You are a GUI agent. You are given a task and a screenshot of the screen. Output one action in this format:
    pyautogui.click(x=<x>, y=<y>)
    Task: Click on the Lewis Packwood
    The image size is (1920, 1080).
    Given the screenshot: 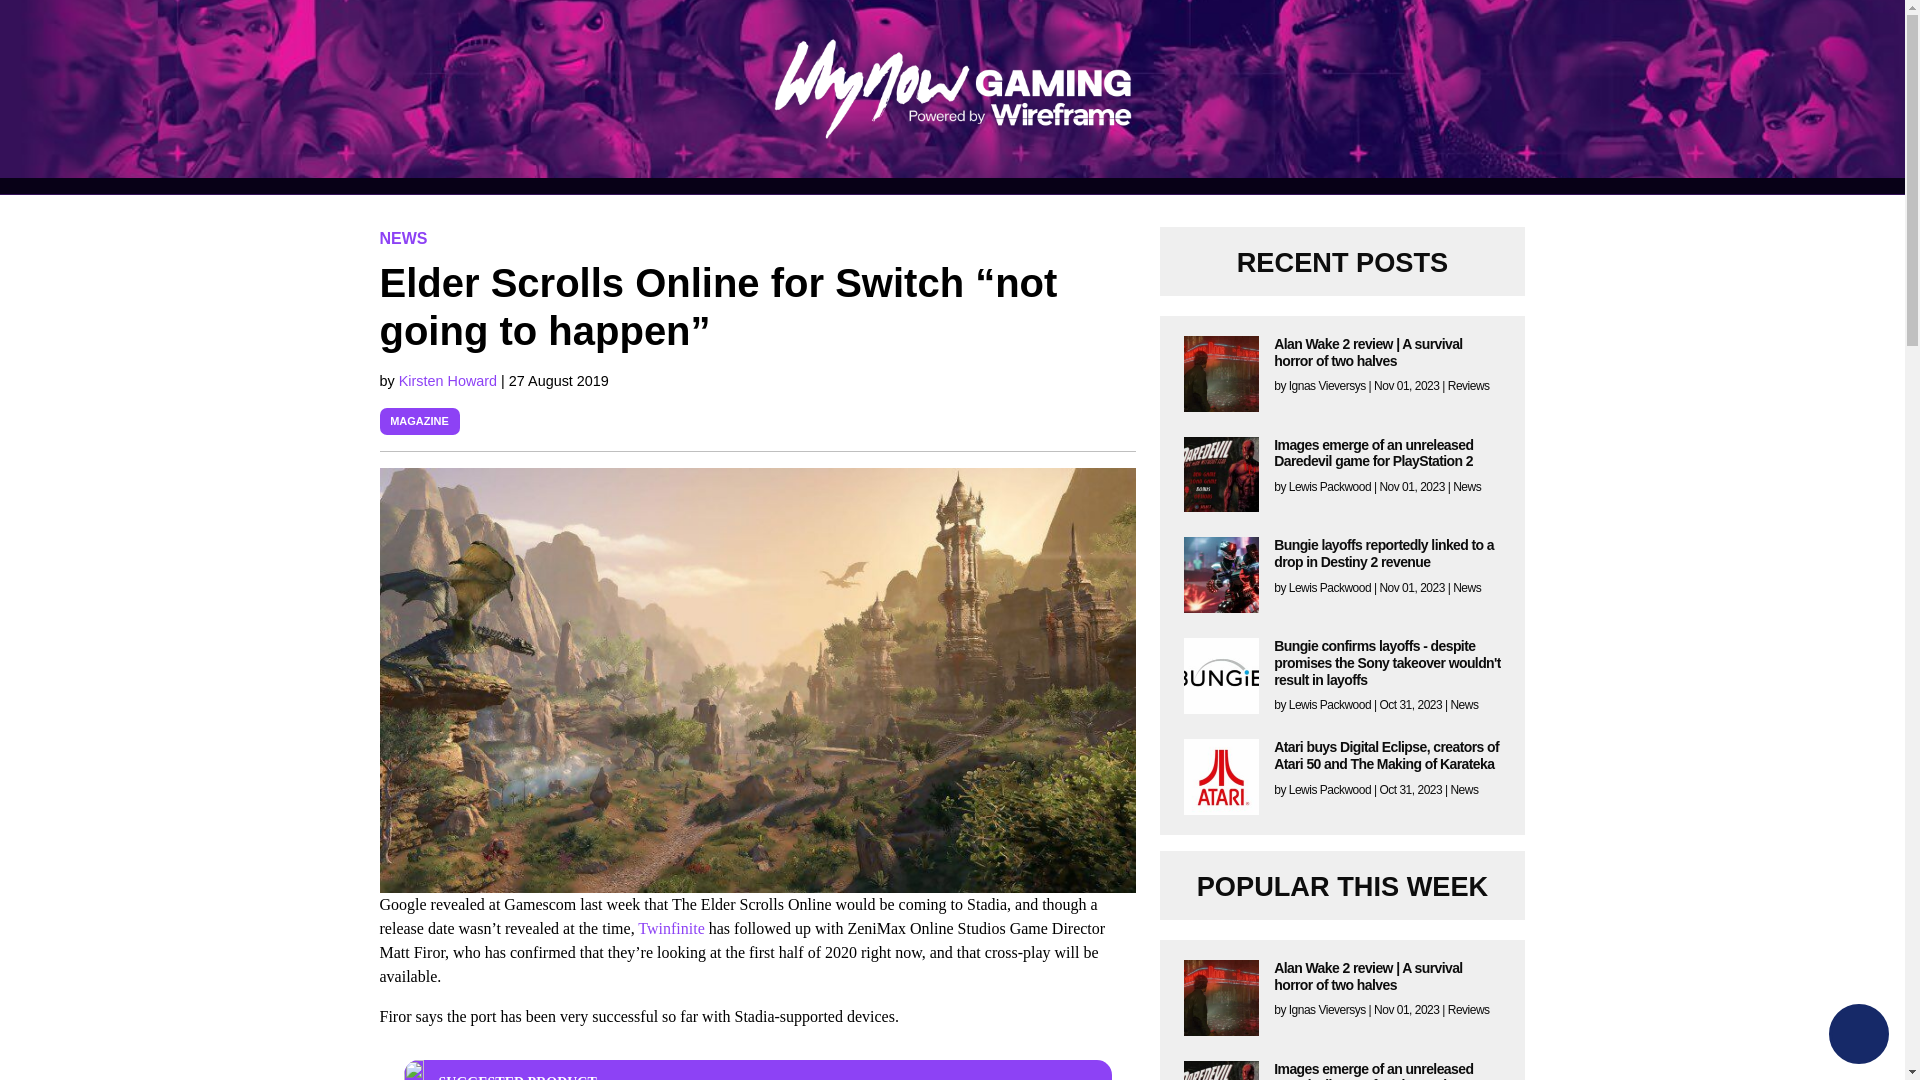 What is the action you would take?
    pyautogui.click(x=1329, y=704)
    